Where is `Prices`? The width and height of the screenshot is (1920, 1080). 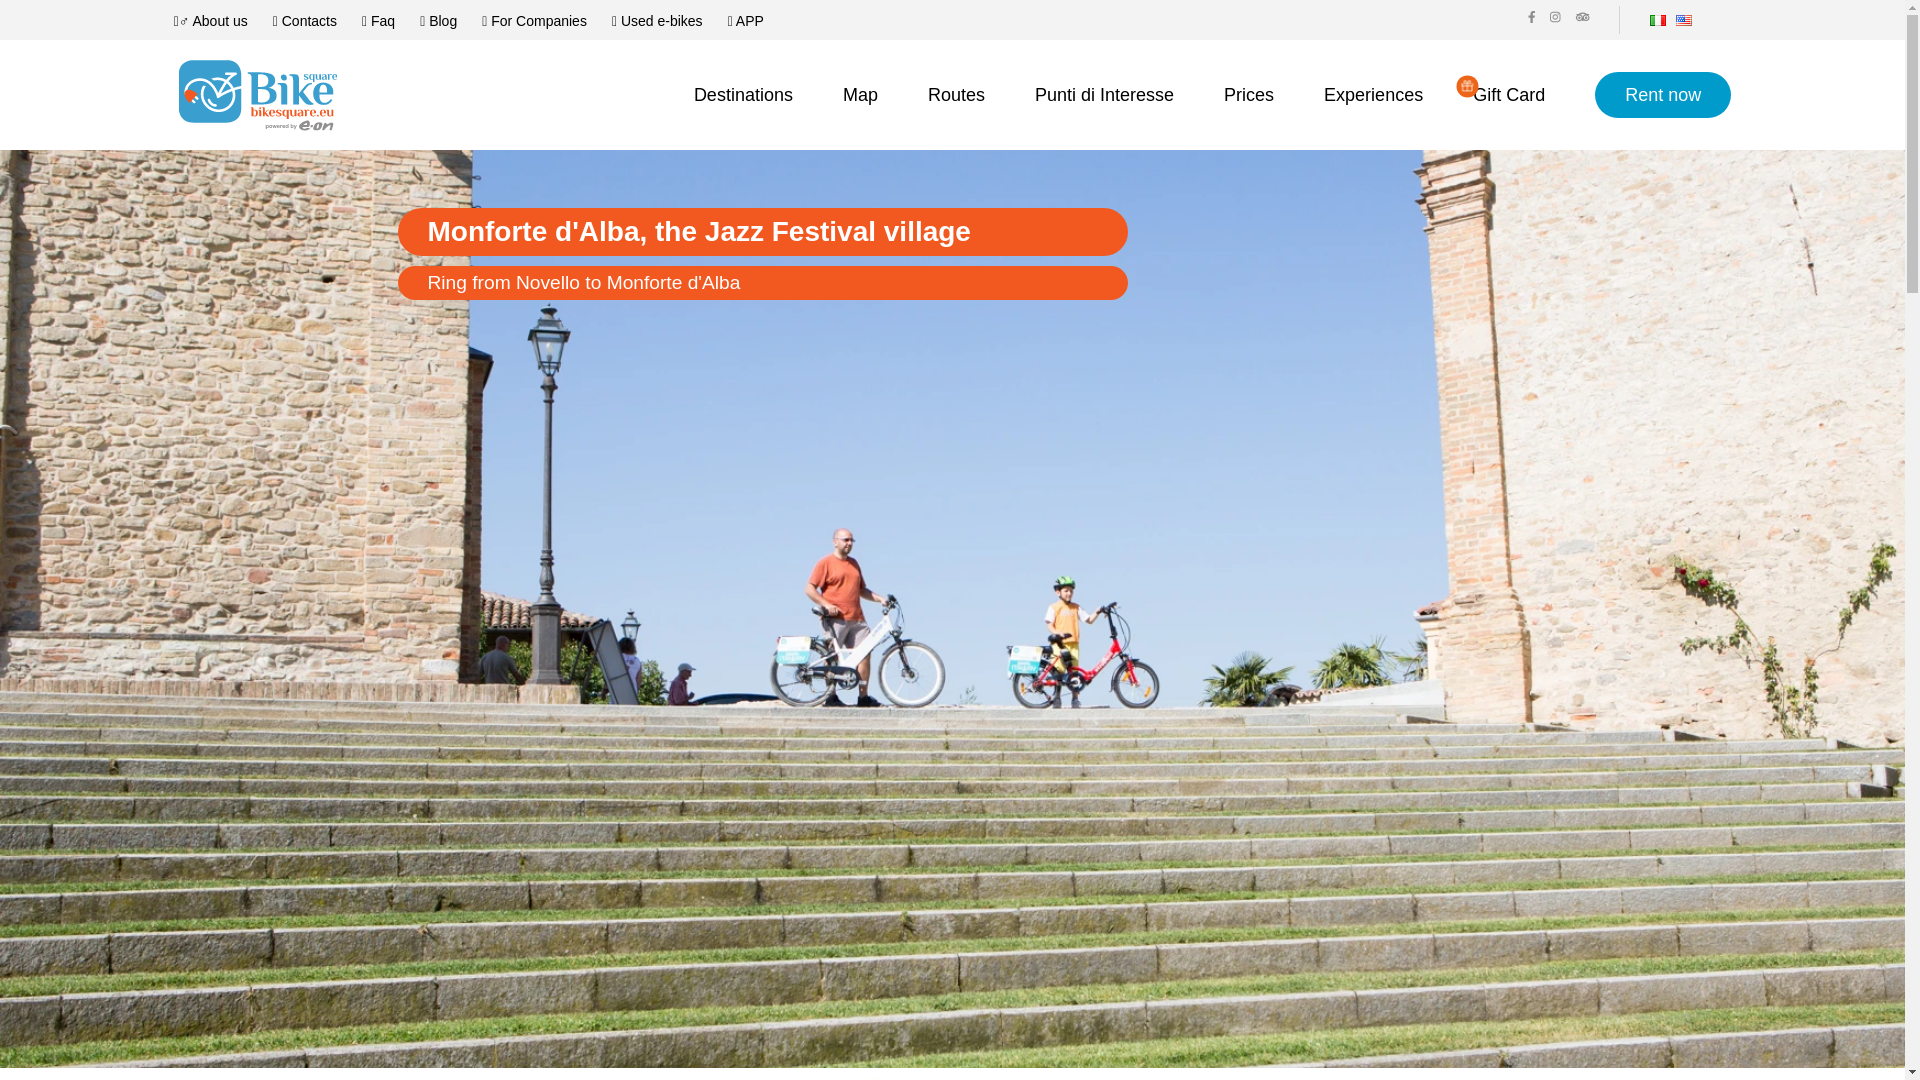 Prices is located at coordinates (1249, 96).